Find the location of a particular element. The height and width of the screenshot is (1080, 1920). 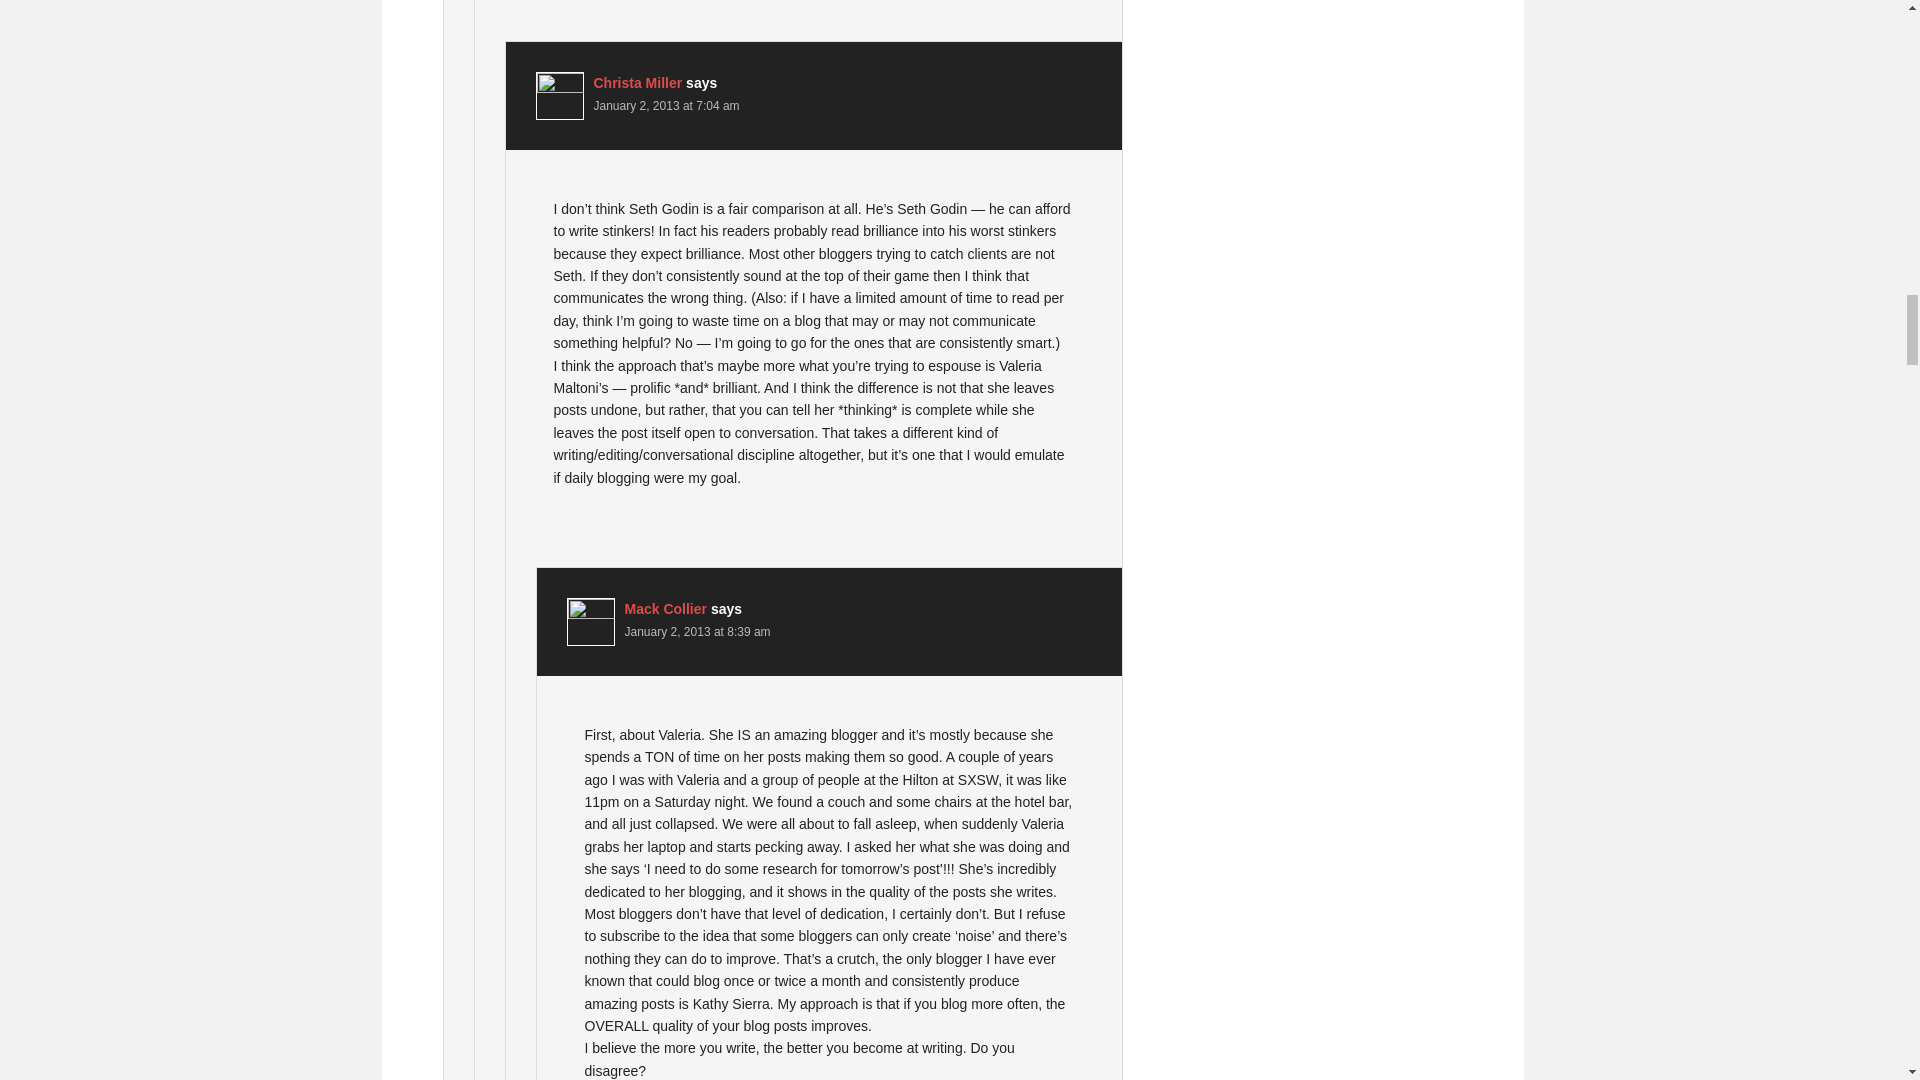

January 2, 2013 at 8:39 am is located at coordinates (696, 632).